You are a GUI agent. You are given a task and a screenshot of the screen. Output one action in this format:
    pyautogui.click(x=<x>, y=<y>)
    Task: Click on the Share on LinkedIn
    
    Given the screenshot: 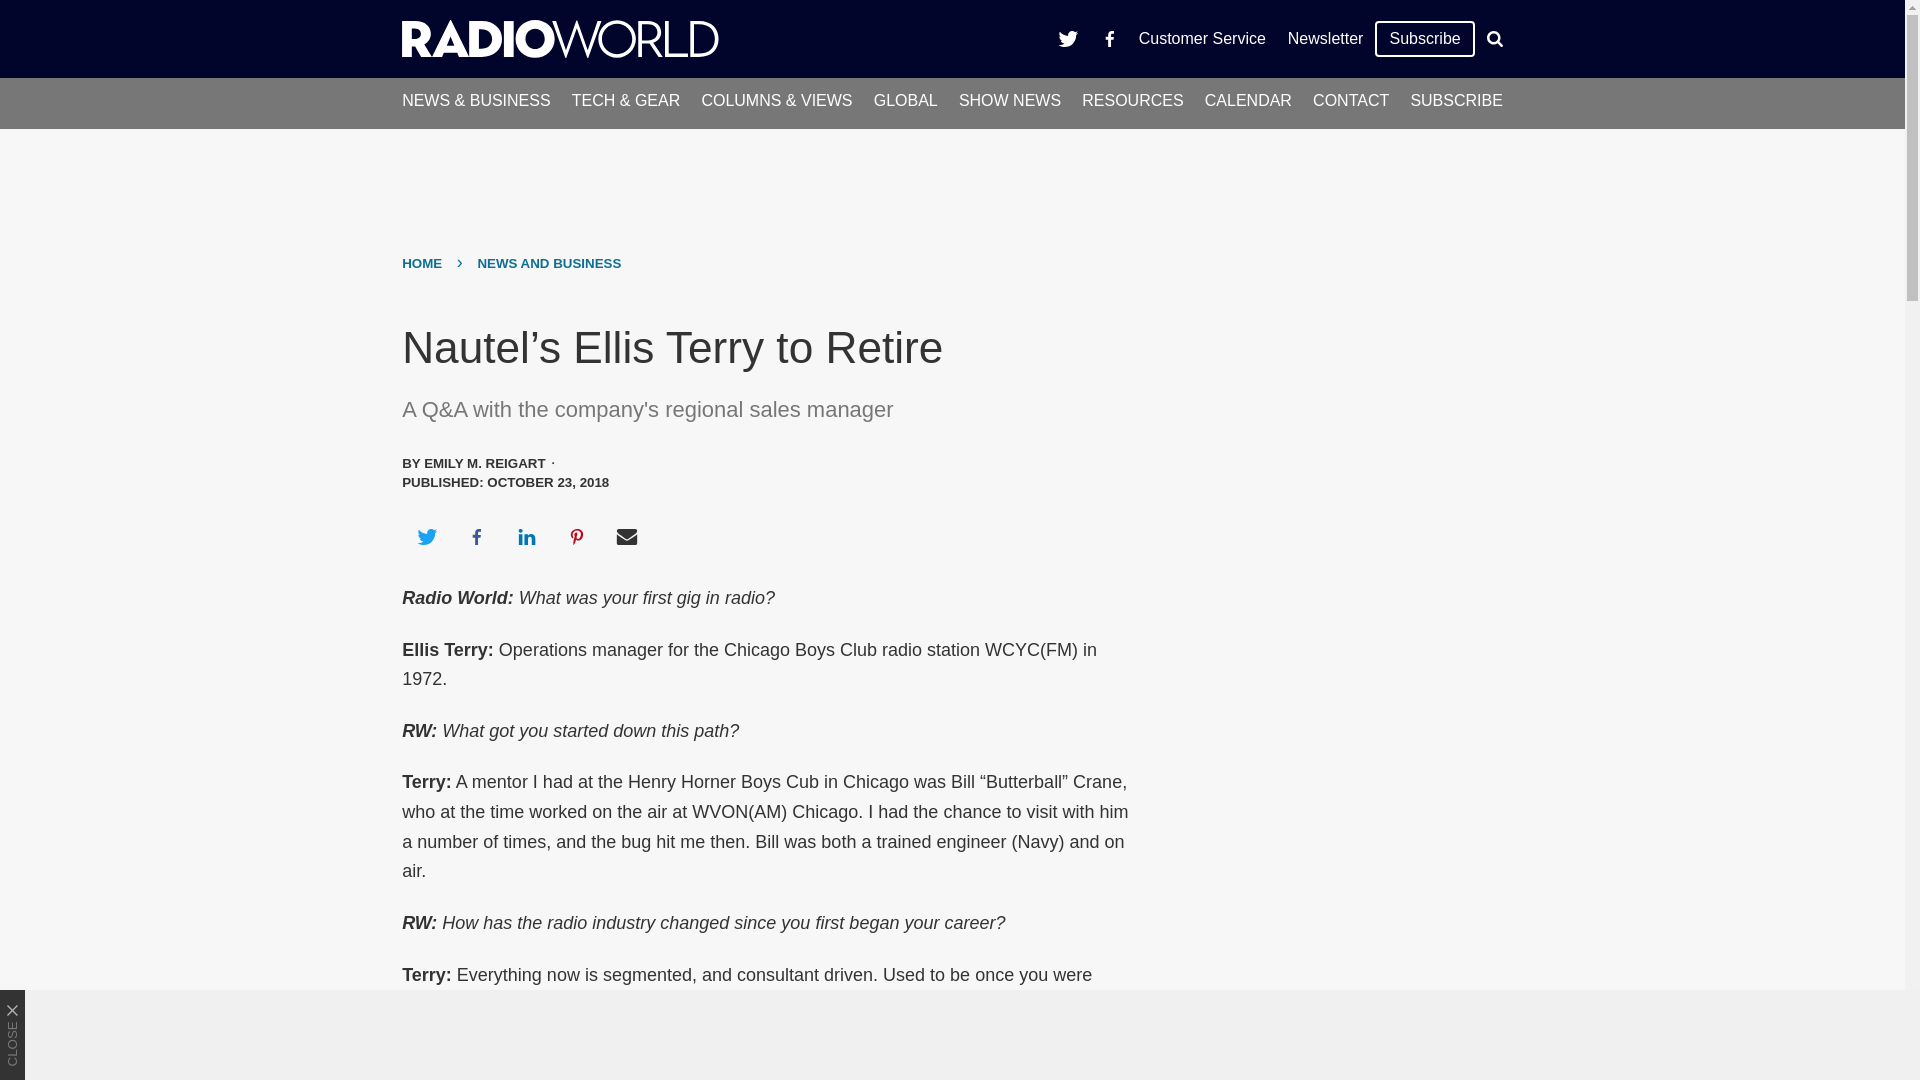 What is the action you would take?
    pyautogui.click(x=526, y=536)
    